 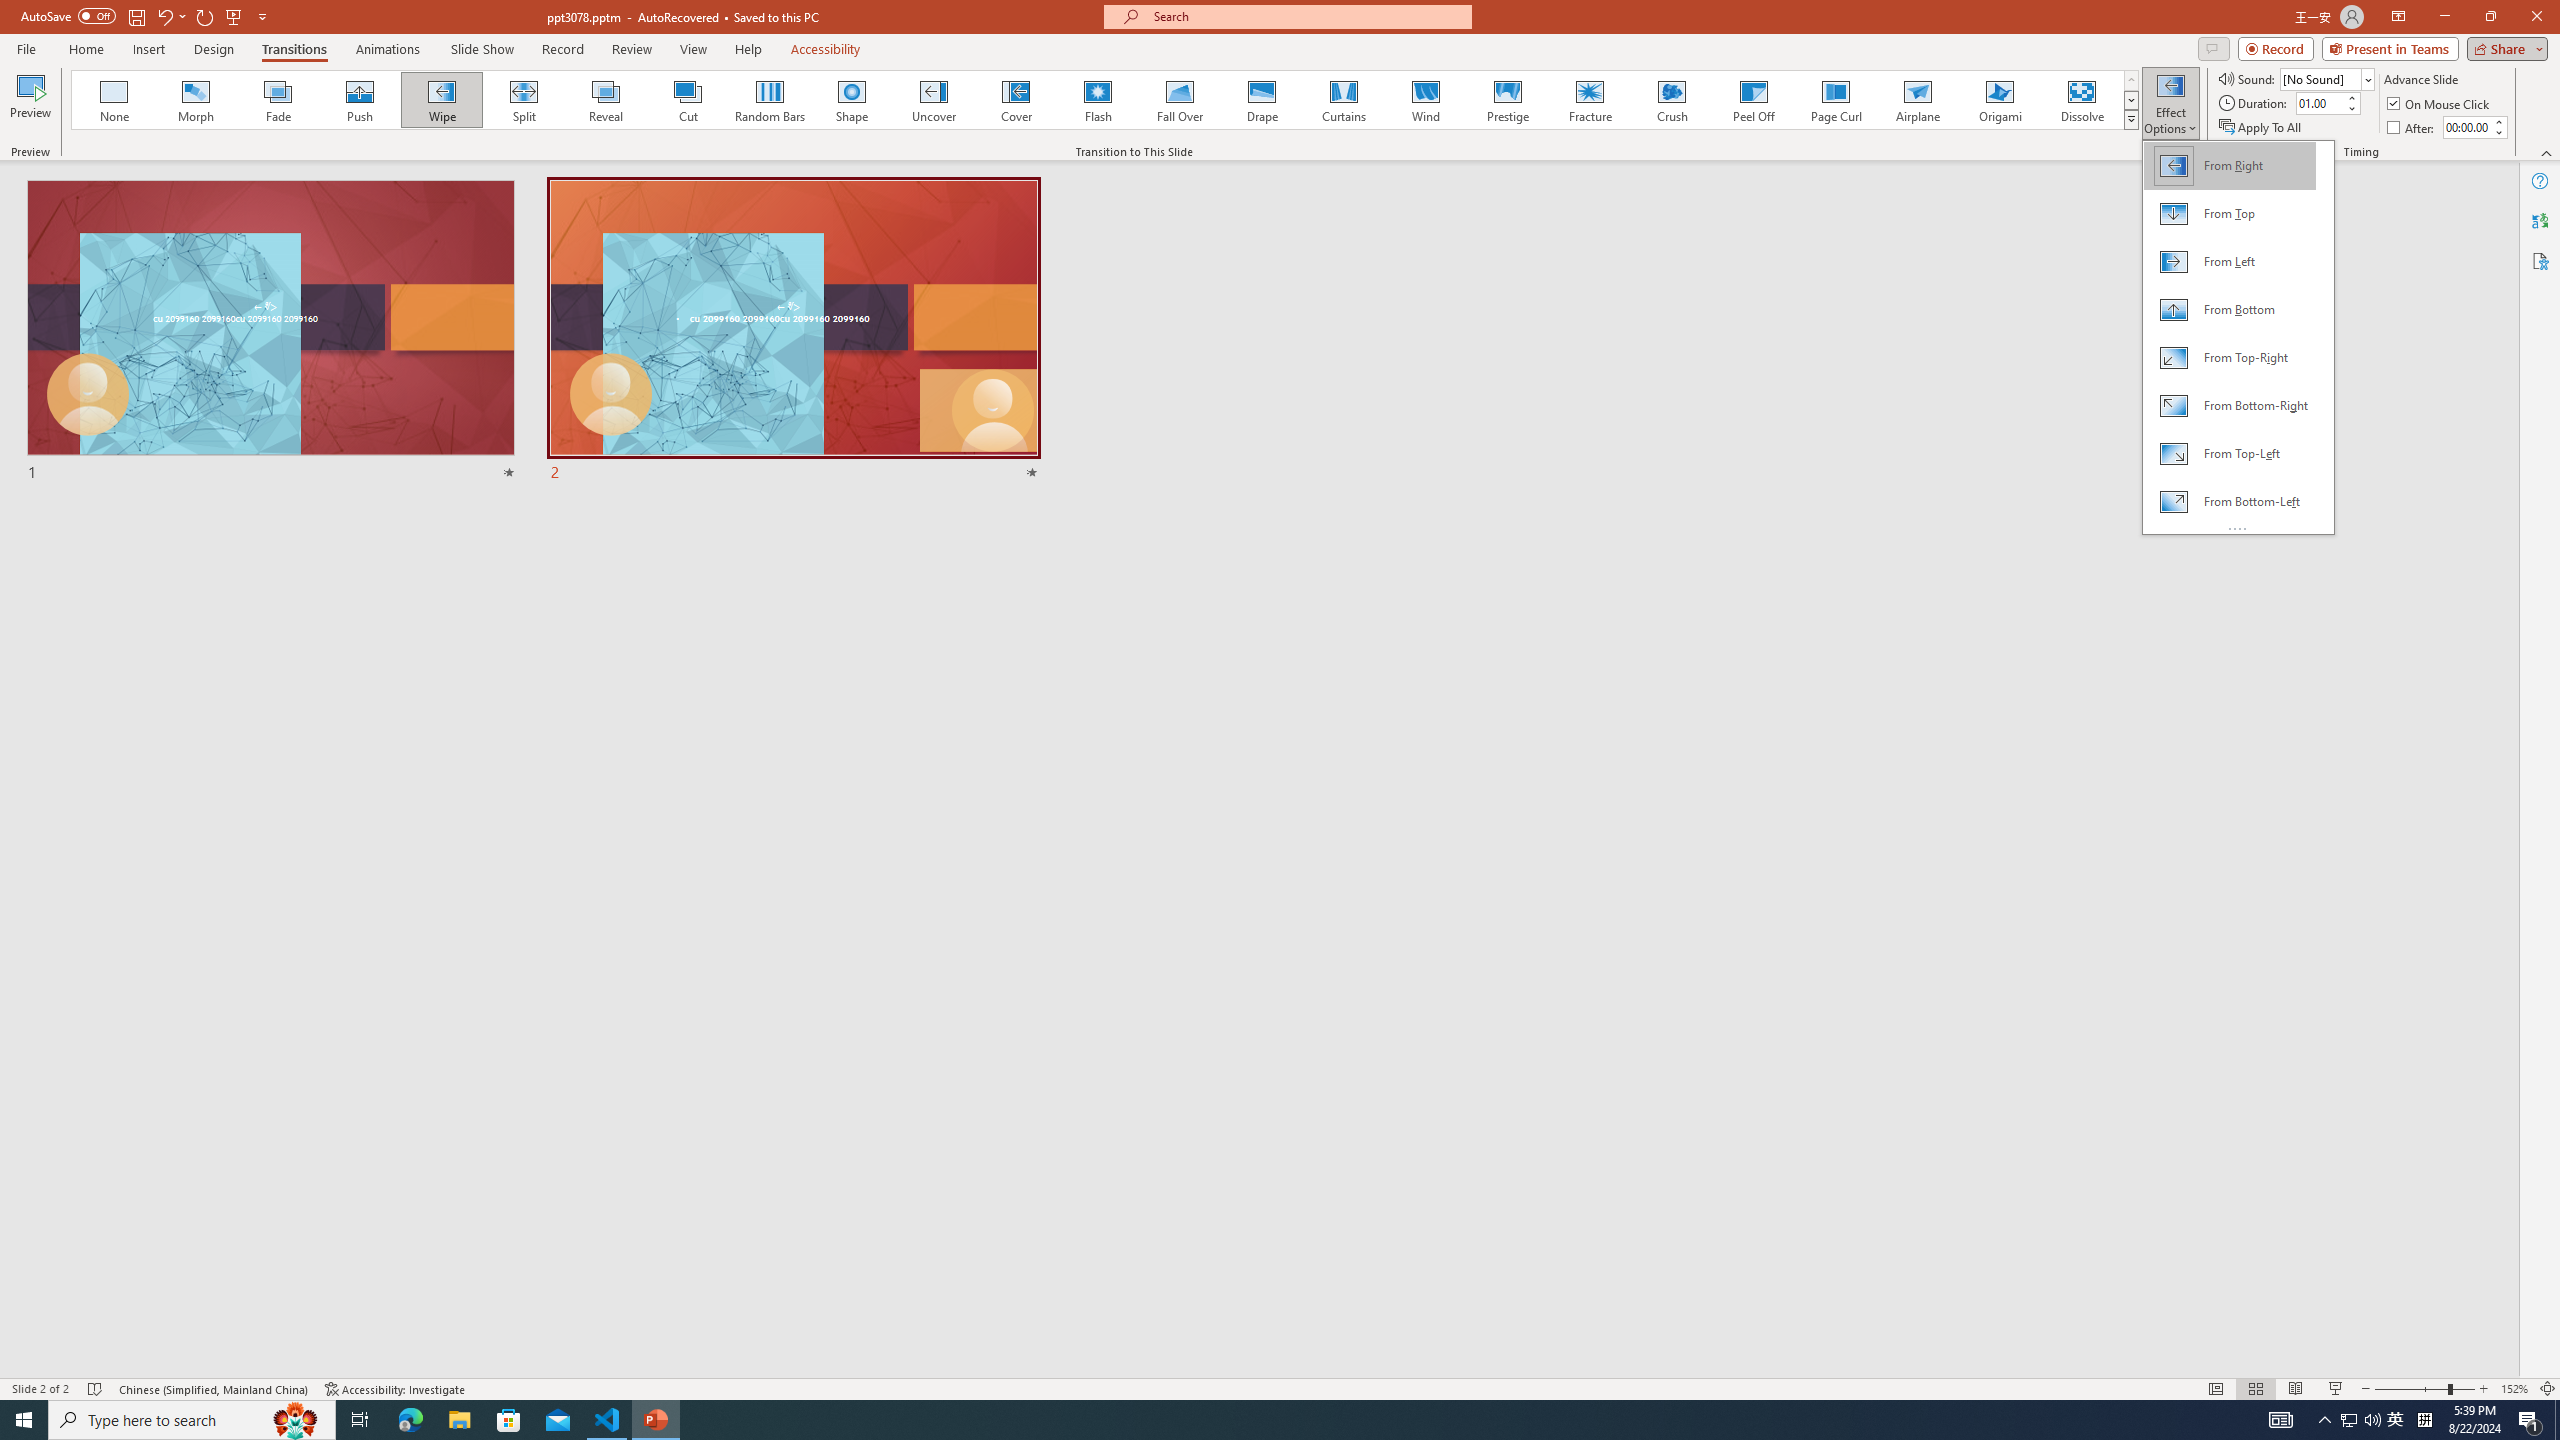 What do you see at coordinates (1016, 100) in the screenshot?
I see `Cover` at bounding box center [1016, 100].